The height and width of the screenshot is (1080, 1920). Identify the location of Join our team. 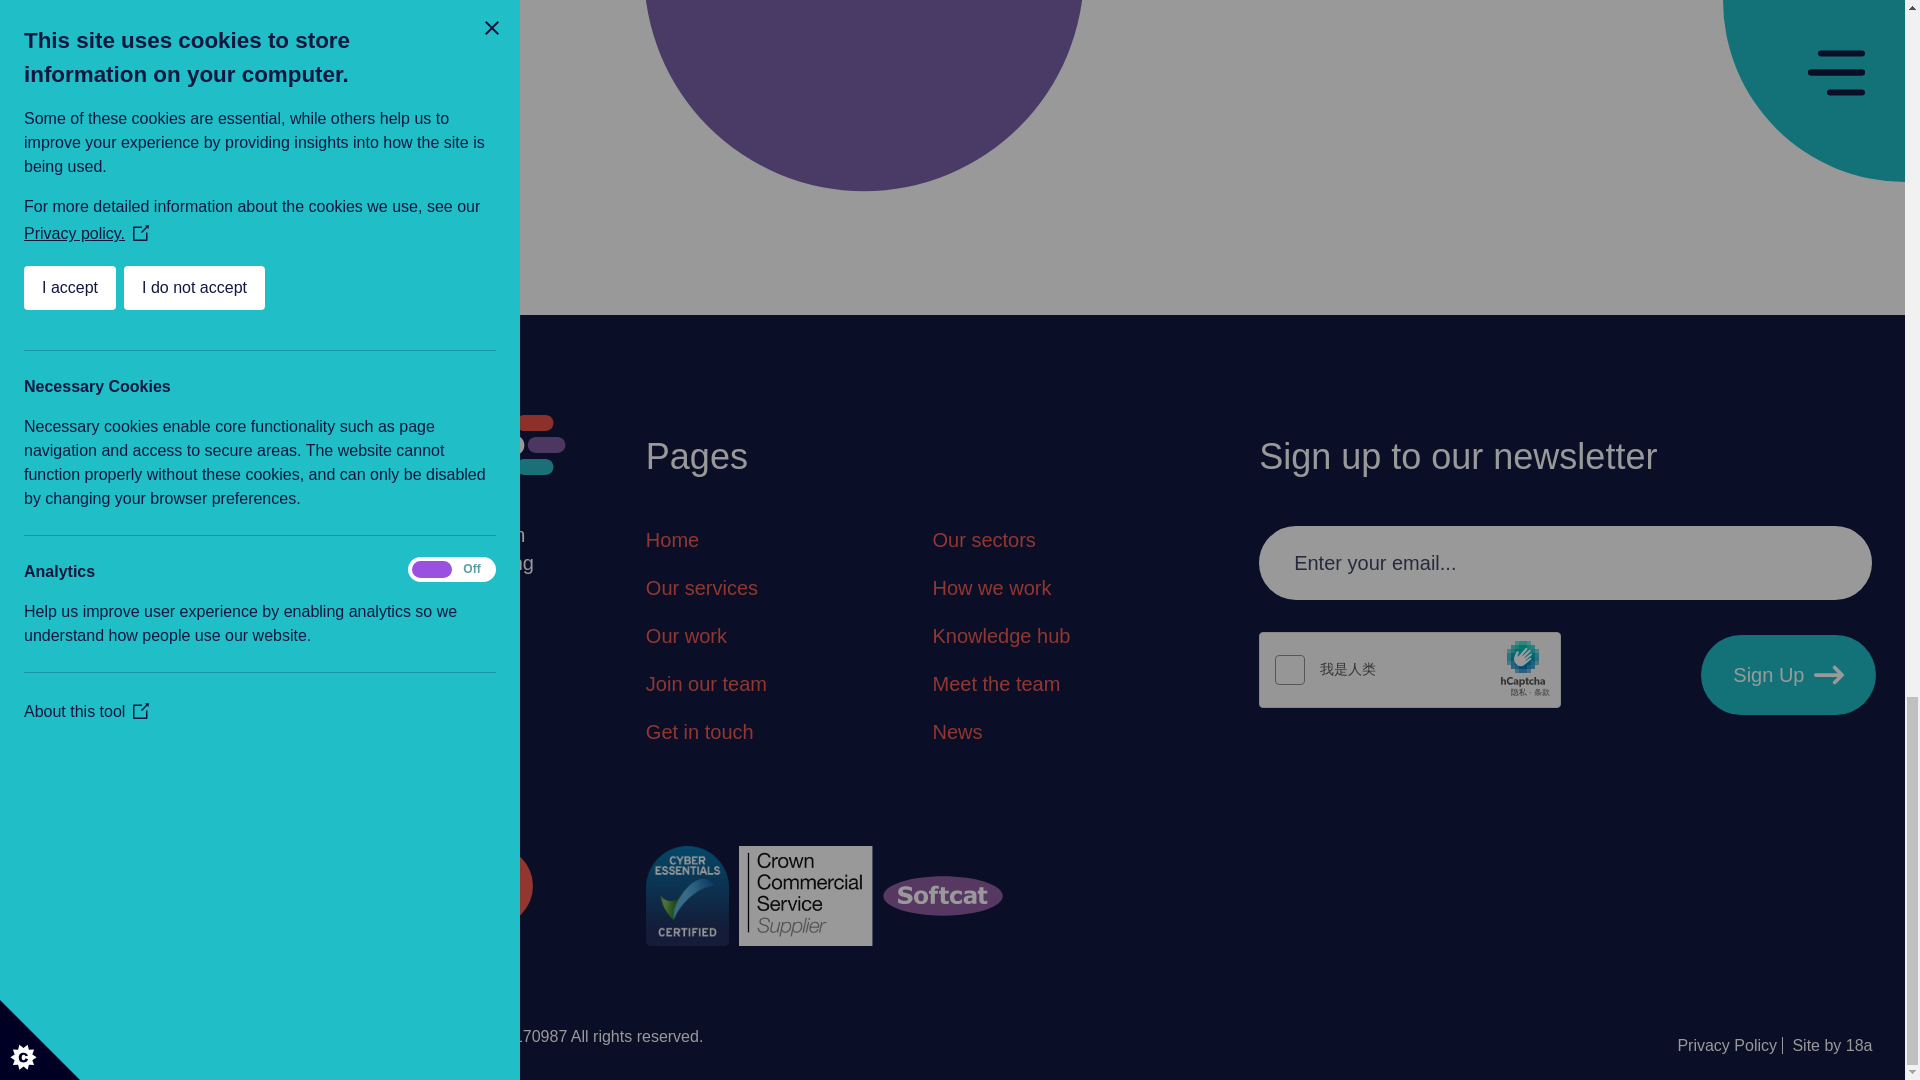
(706, 683).